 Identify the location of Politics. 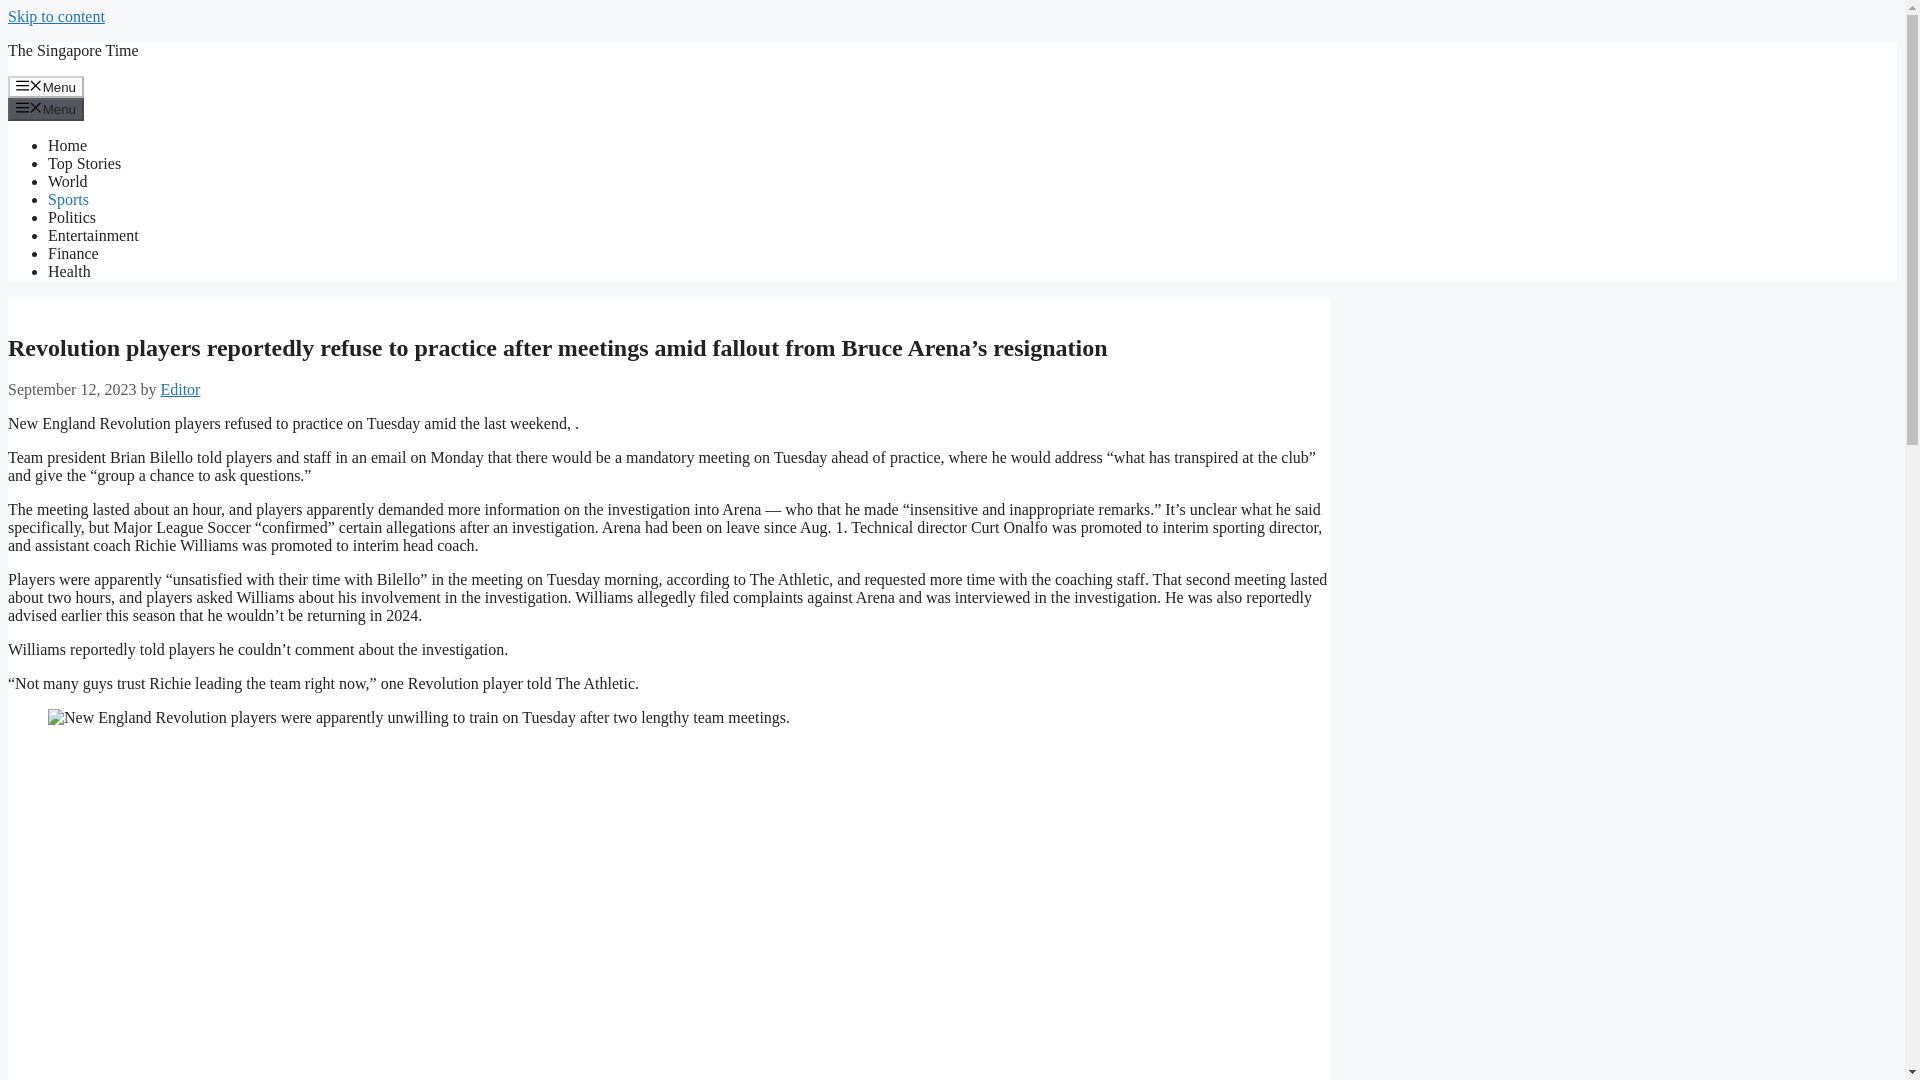
(72, 217).